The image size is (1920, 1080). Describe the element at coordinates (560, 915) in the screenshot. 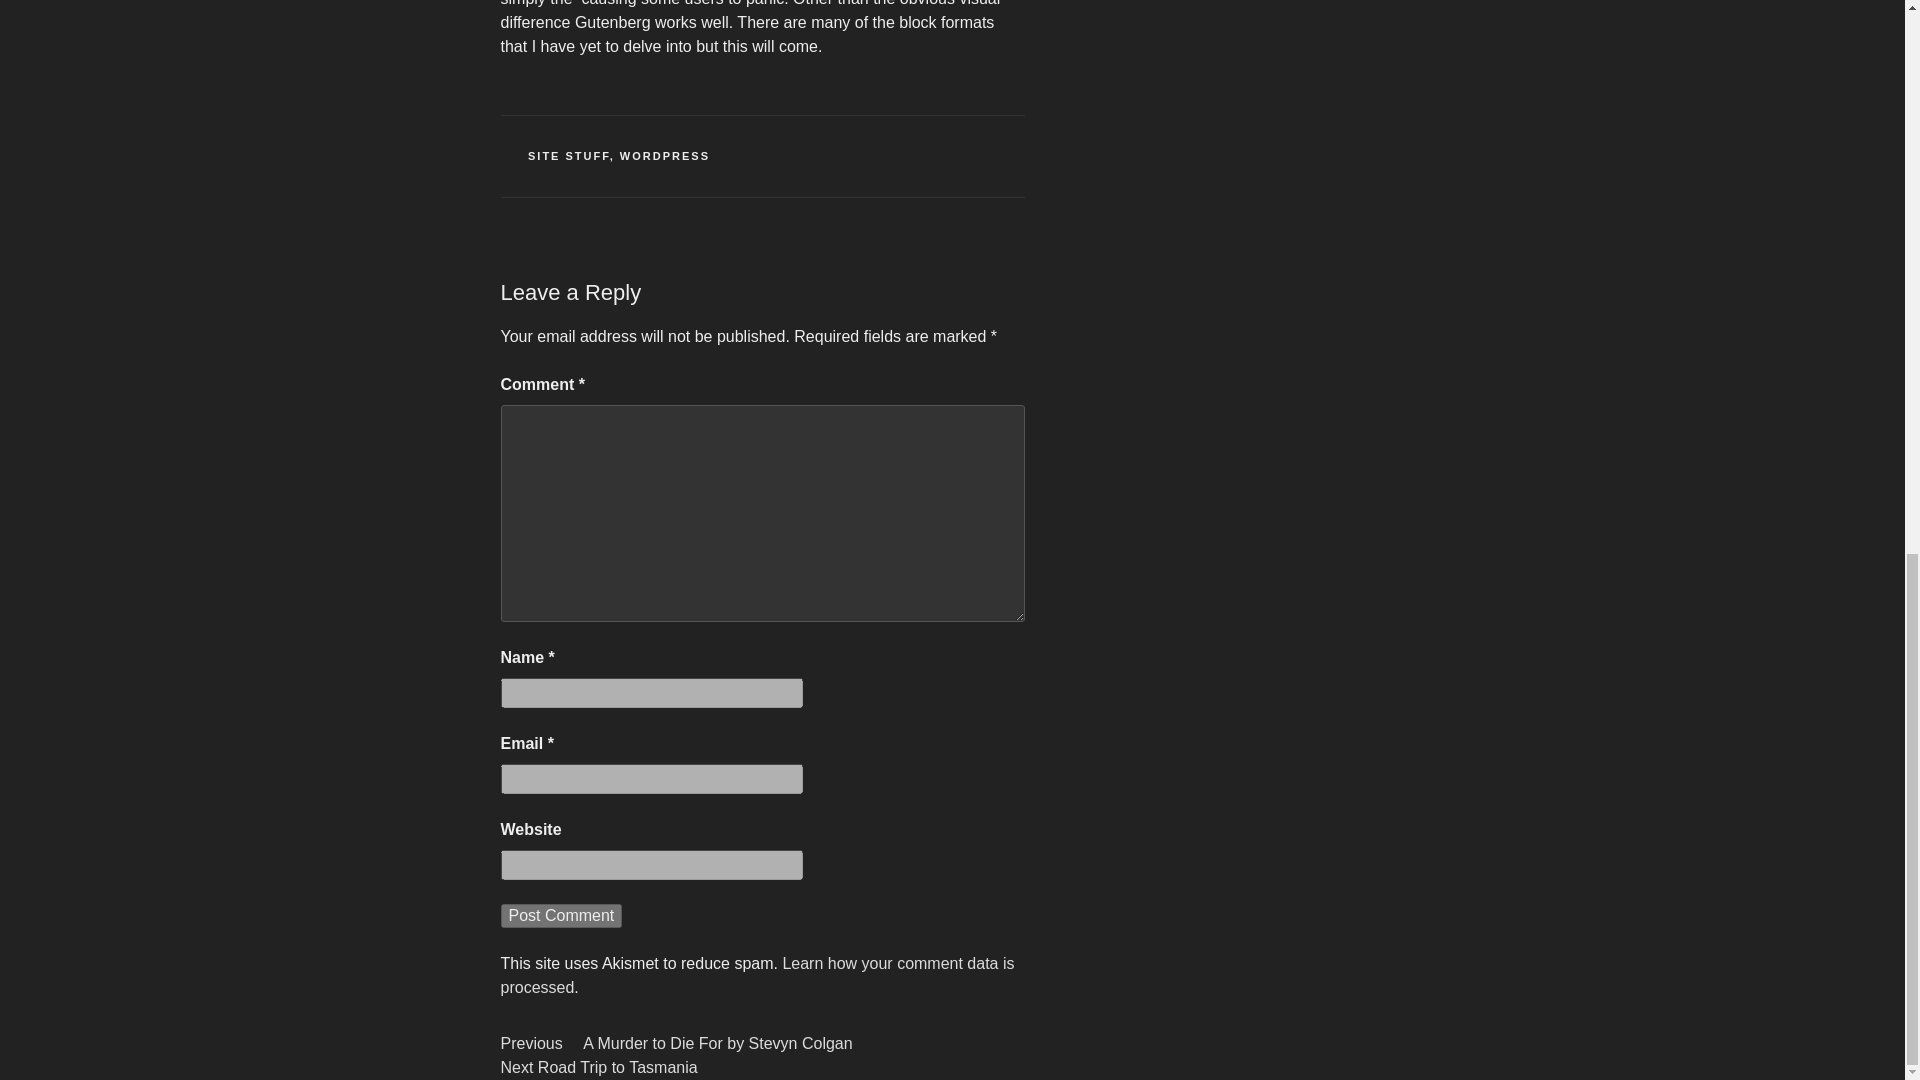

I see `SITE STUFF` at that location.